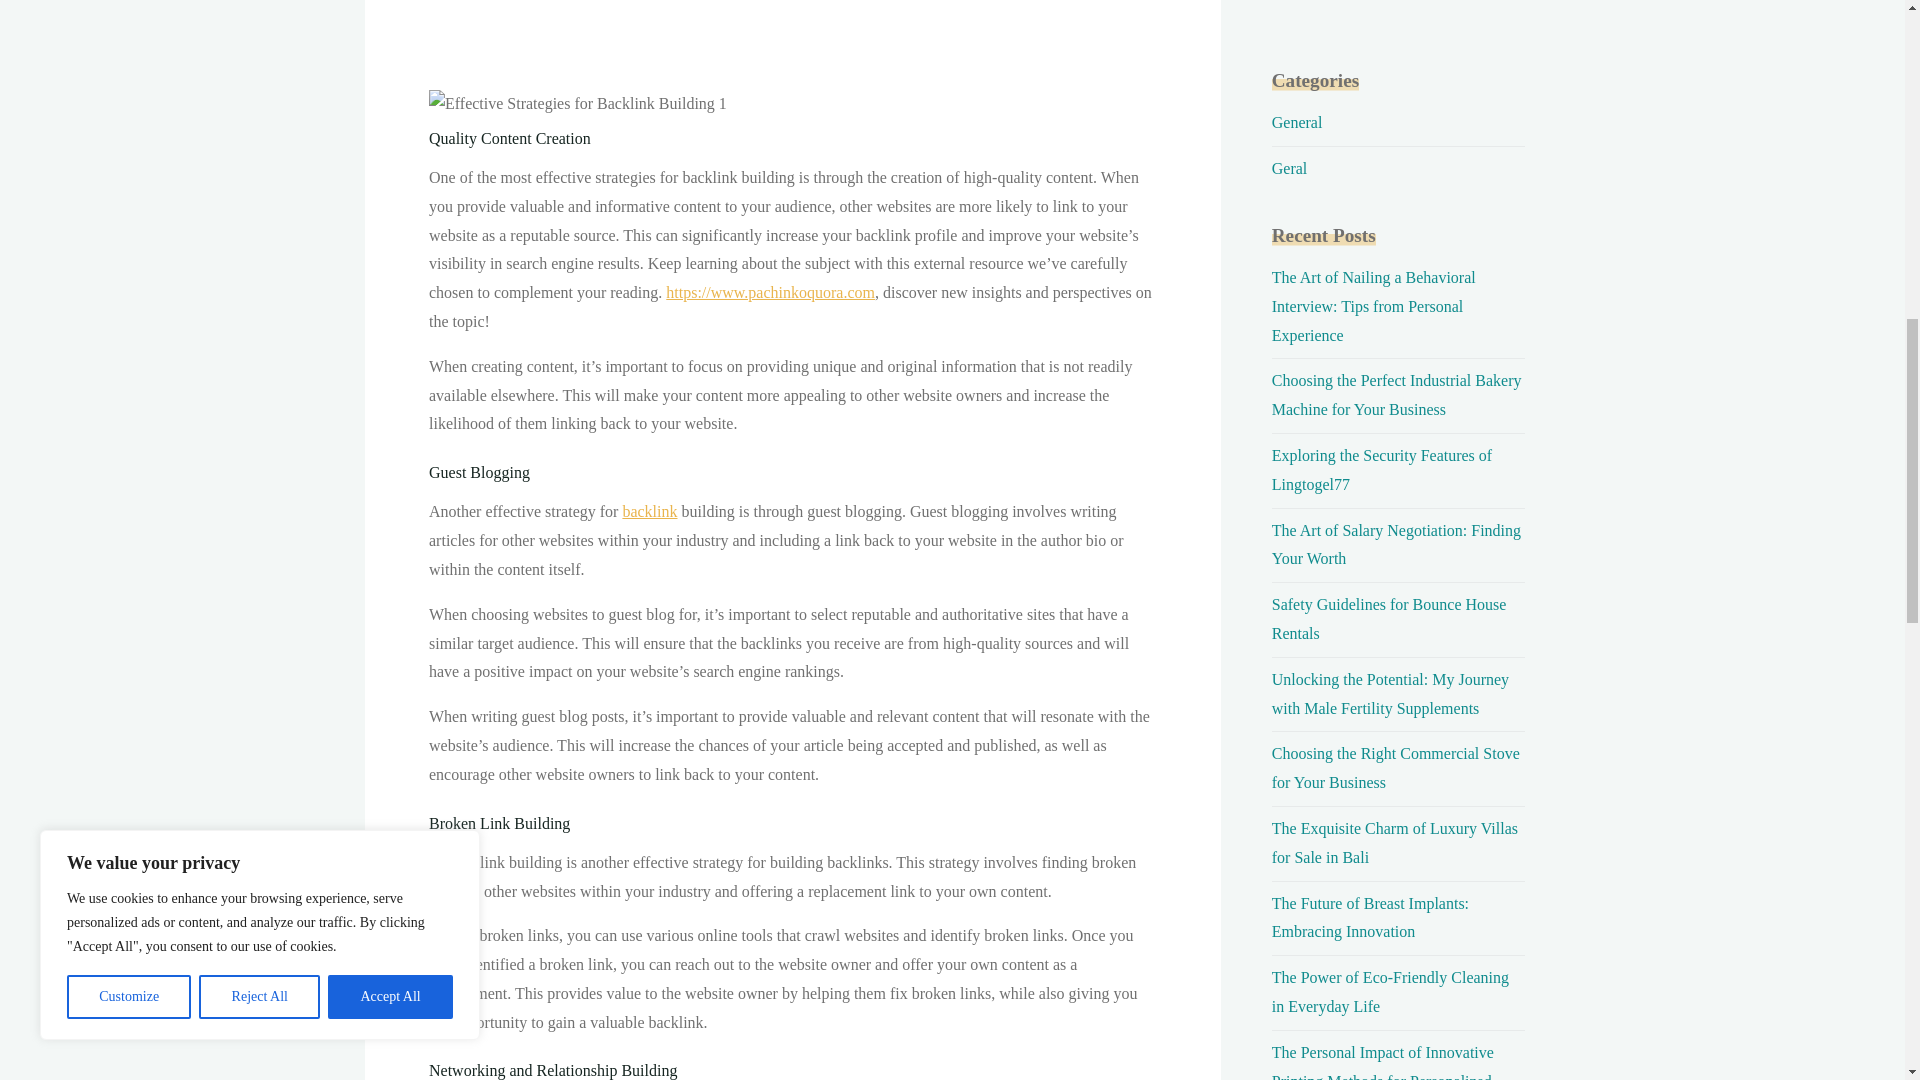 The image size is (1920, 1080). I want to click on Geral, so click(1289, 168).